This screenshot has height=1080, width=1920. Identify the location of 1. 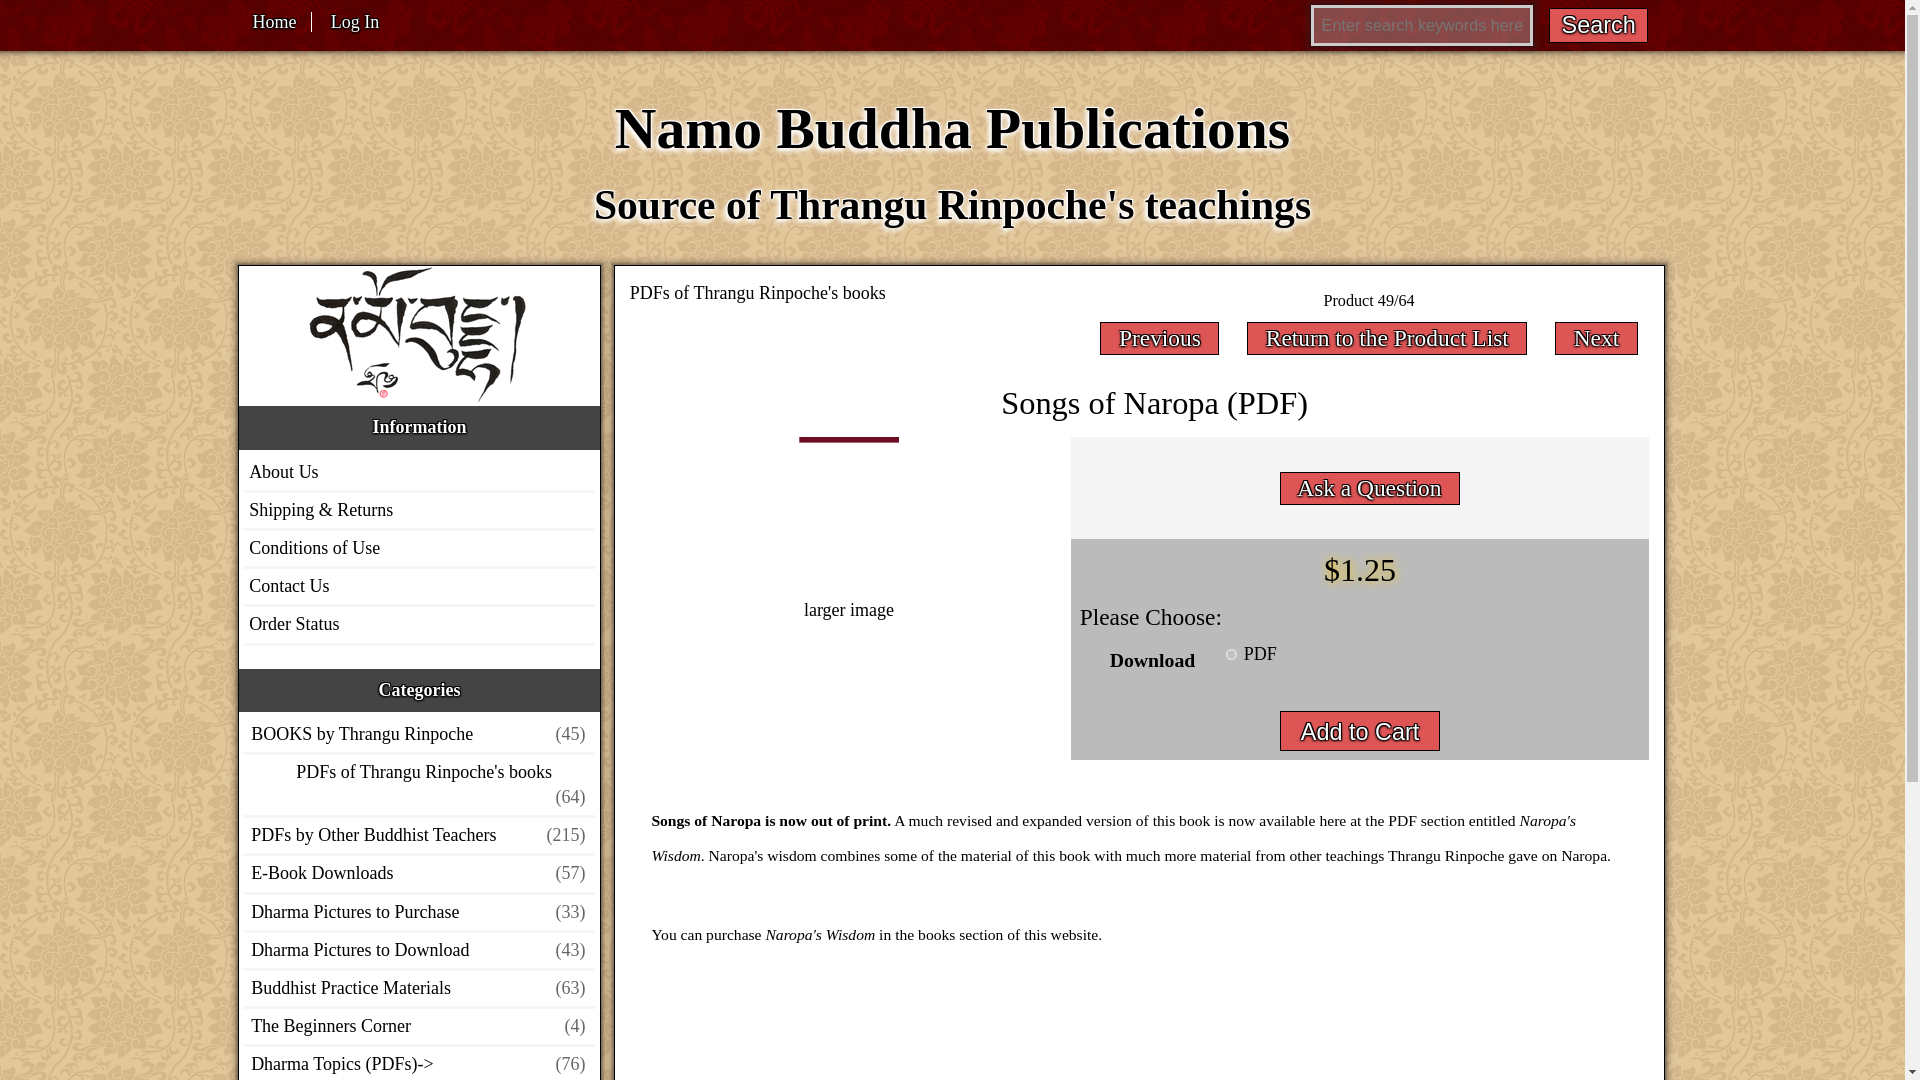
(1231, 654).